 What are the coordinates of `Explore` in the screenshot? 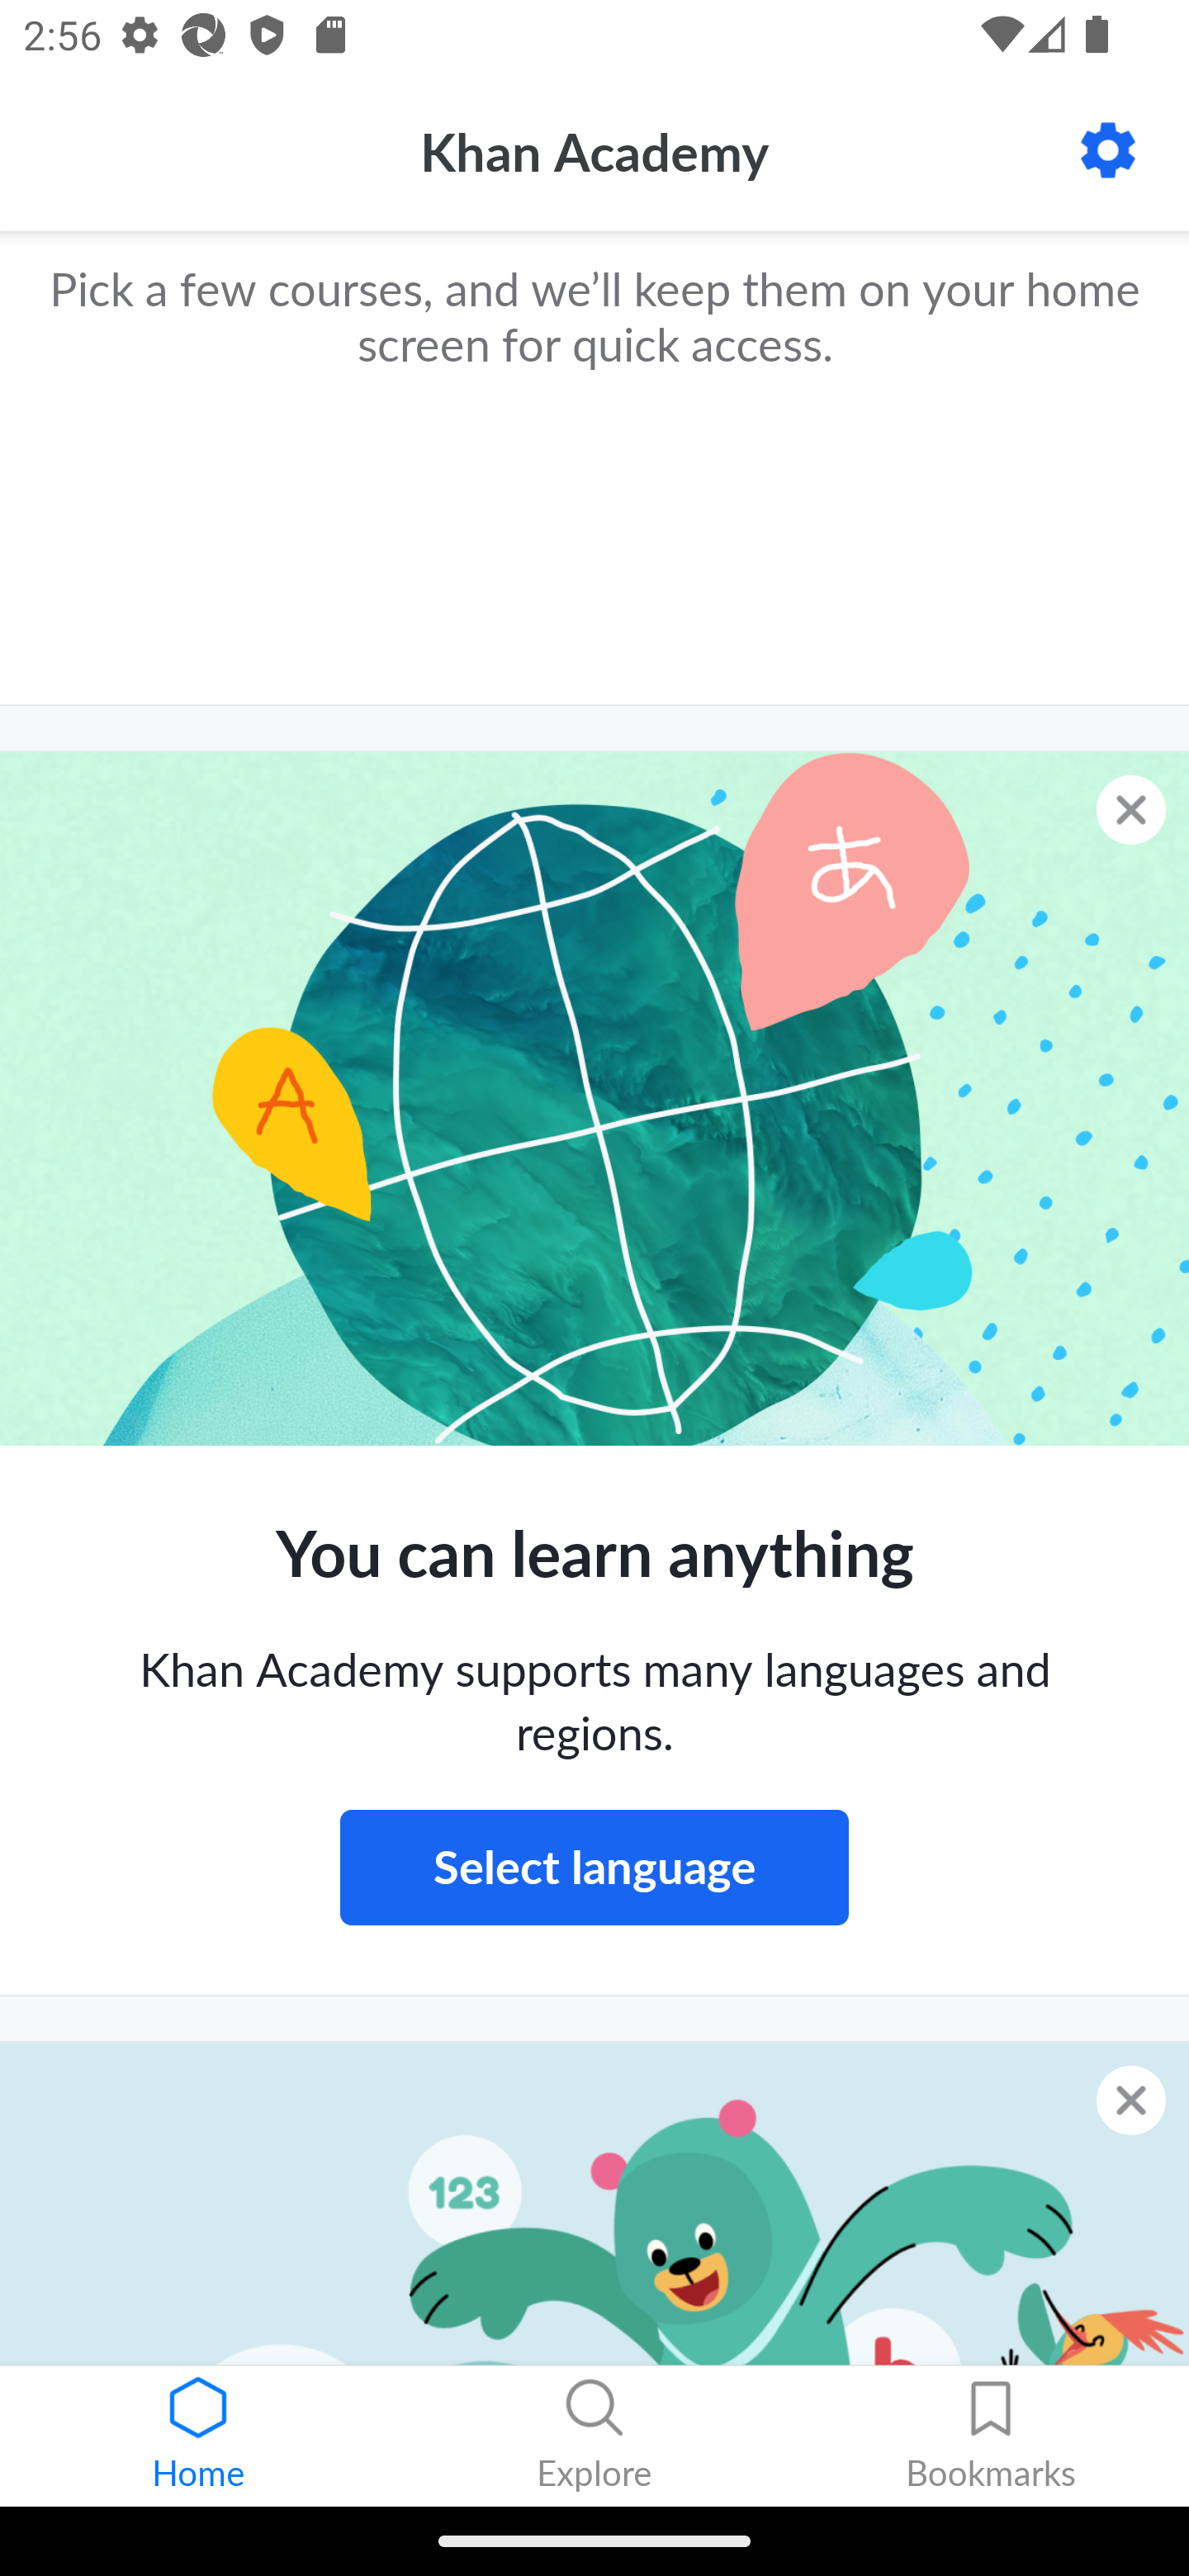 It's located at (594, 2436).